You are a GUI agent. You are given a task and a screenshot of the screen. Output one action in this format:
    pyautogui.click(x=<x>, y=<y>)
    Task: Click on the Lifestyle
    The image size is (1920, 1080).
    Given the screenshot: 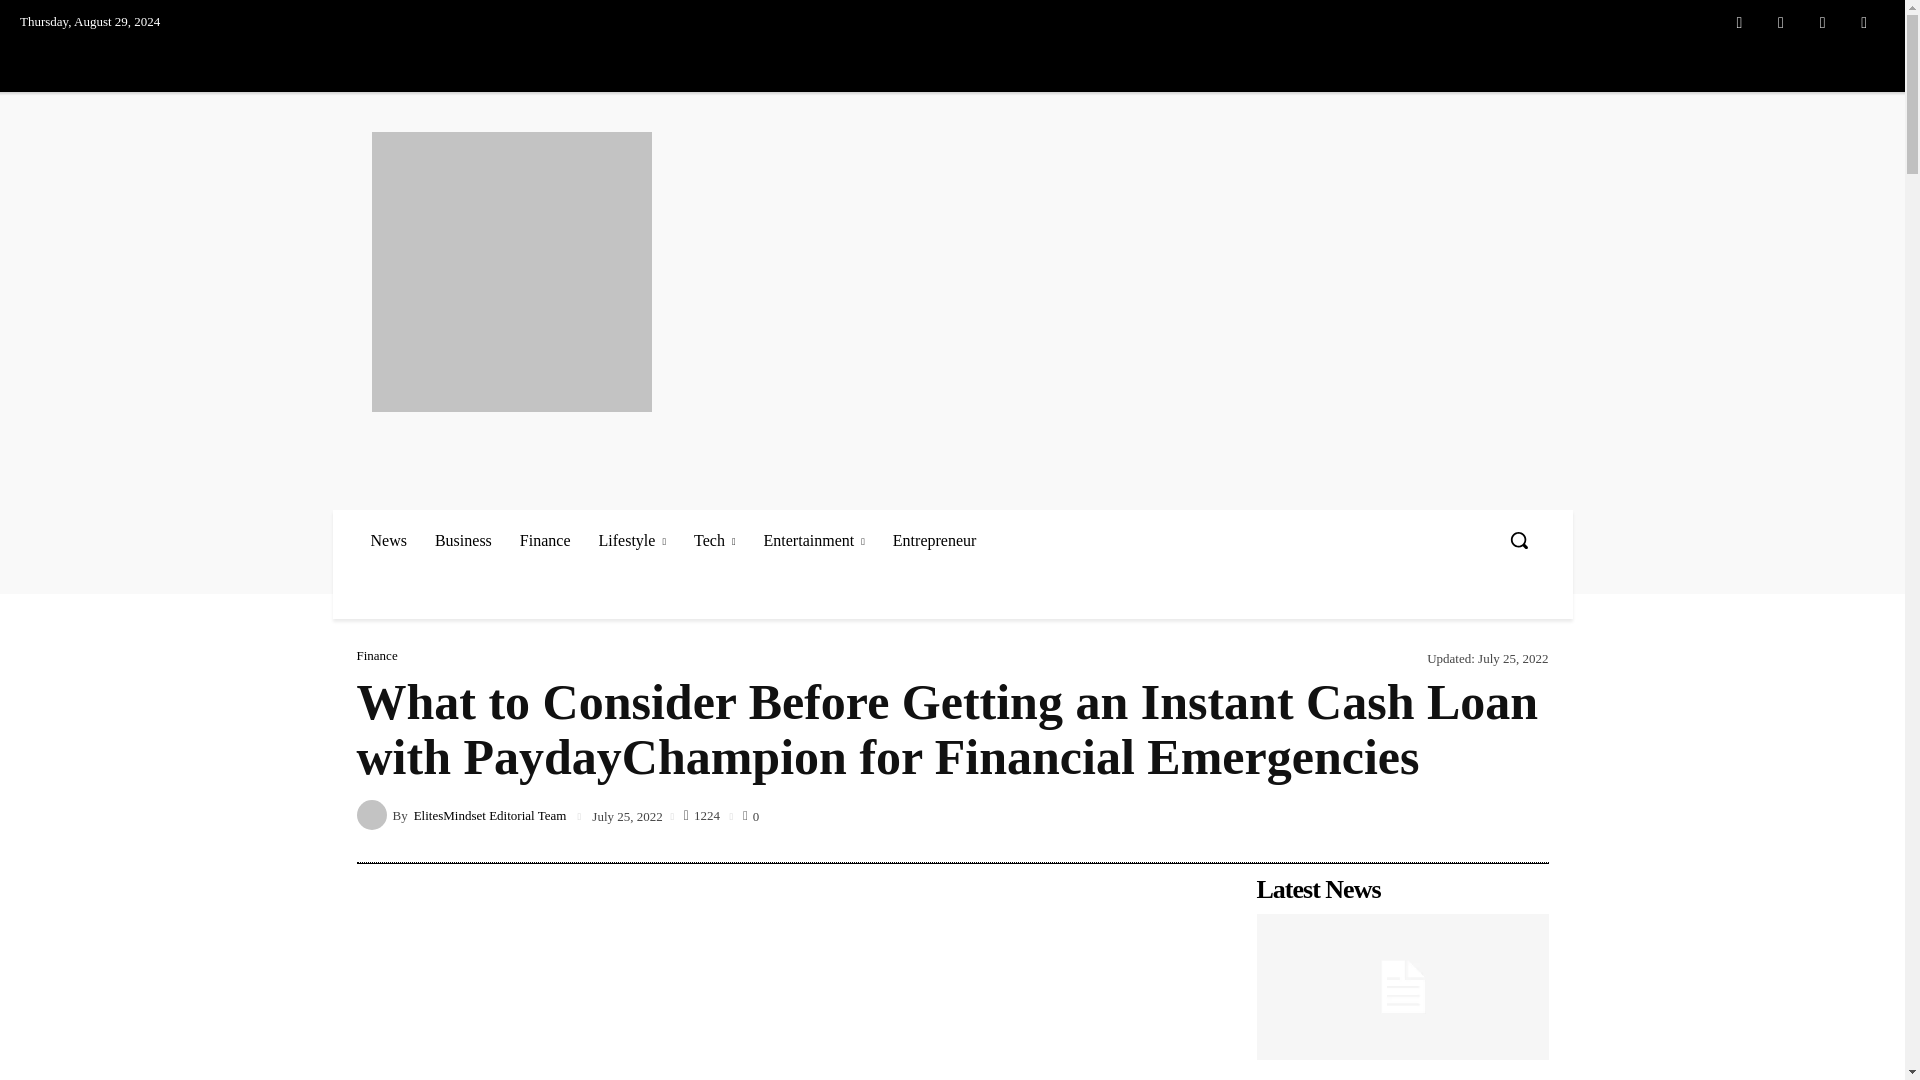 What is the action you would take?
    pyautogui.click(x=631, y=540)
    